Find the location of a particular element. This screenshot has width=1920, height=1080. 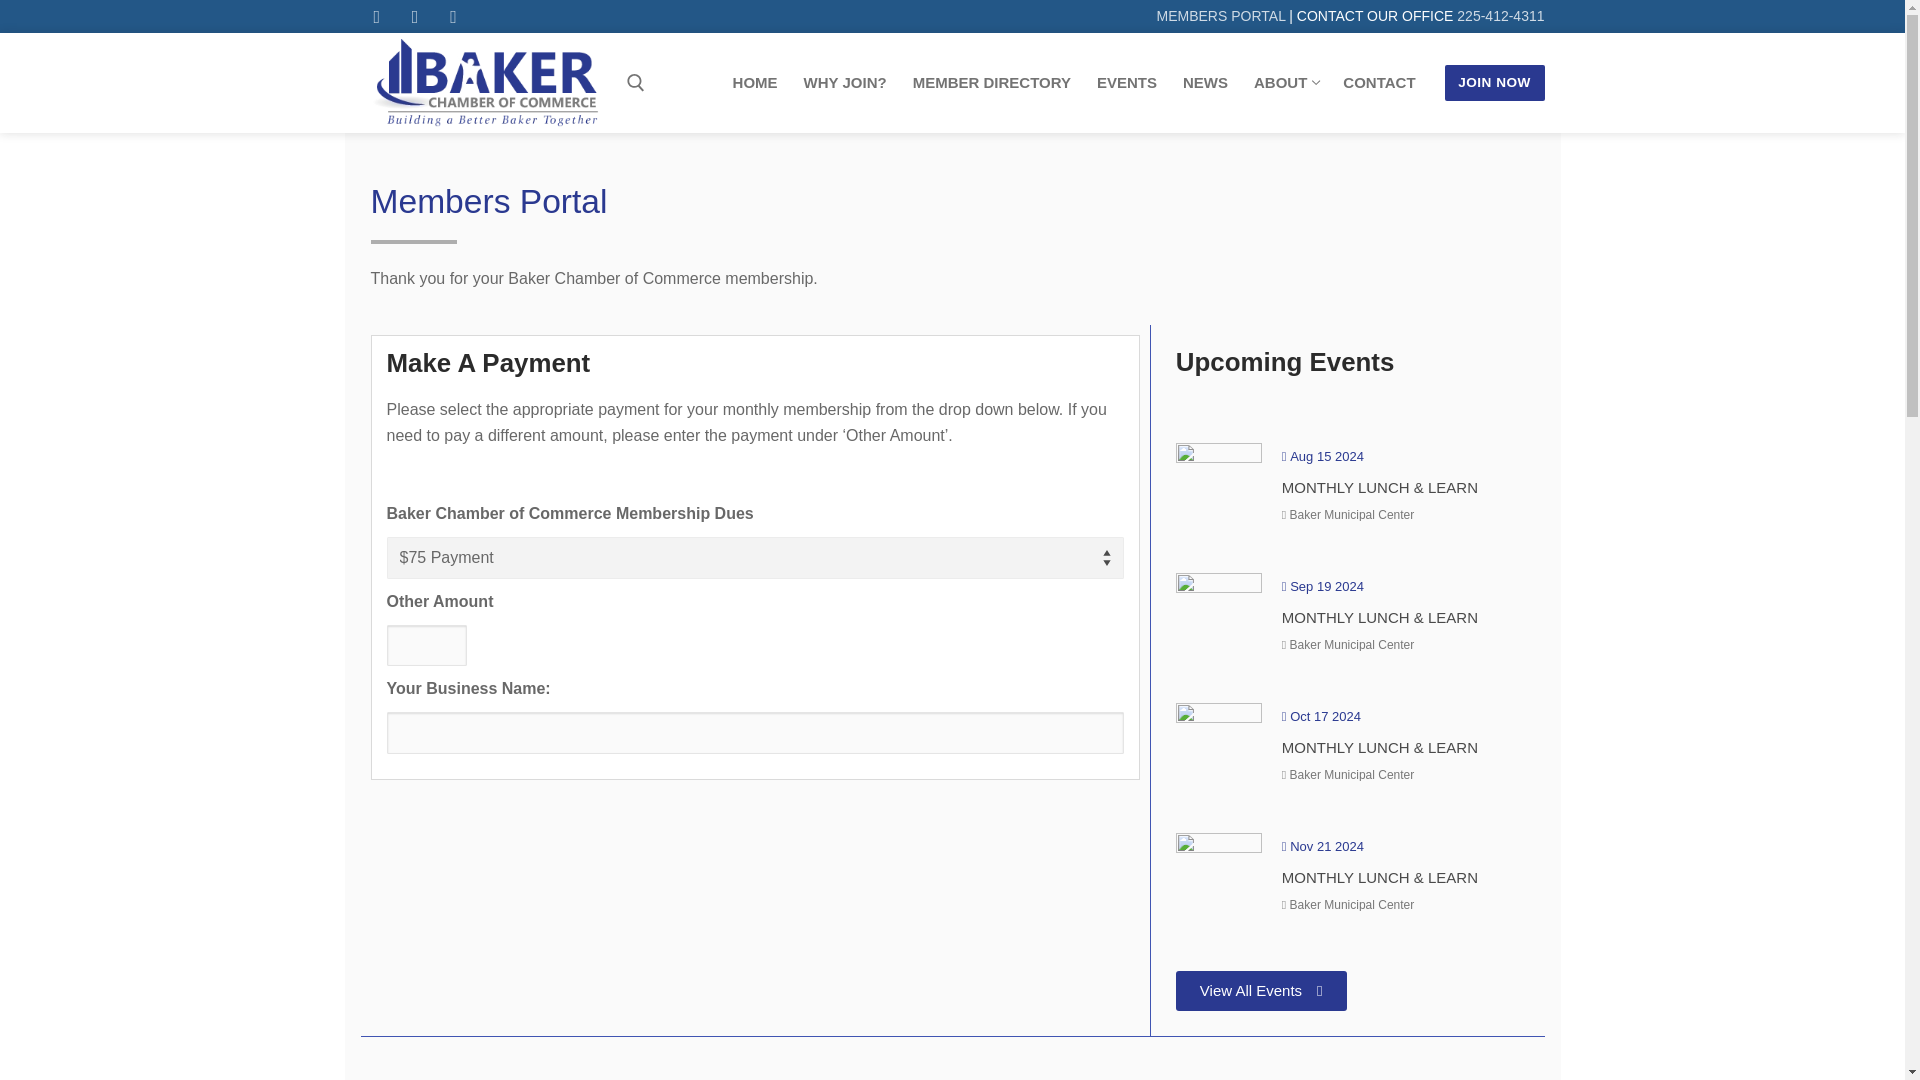

MEMBERS PORTAL is located at coordinates (1222, 15).